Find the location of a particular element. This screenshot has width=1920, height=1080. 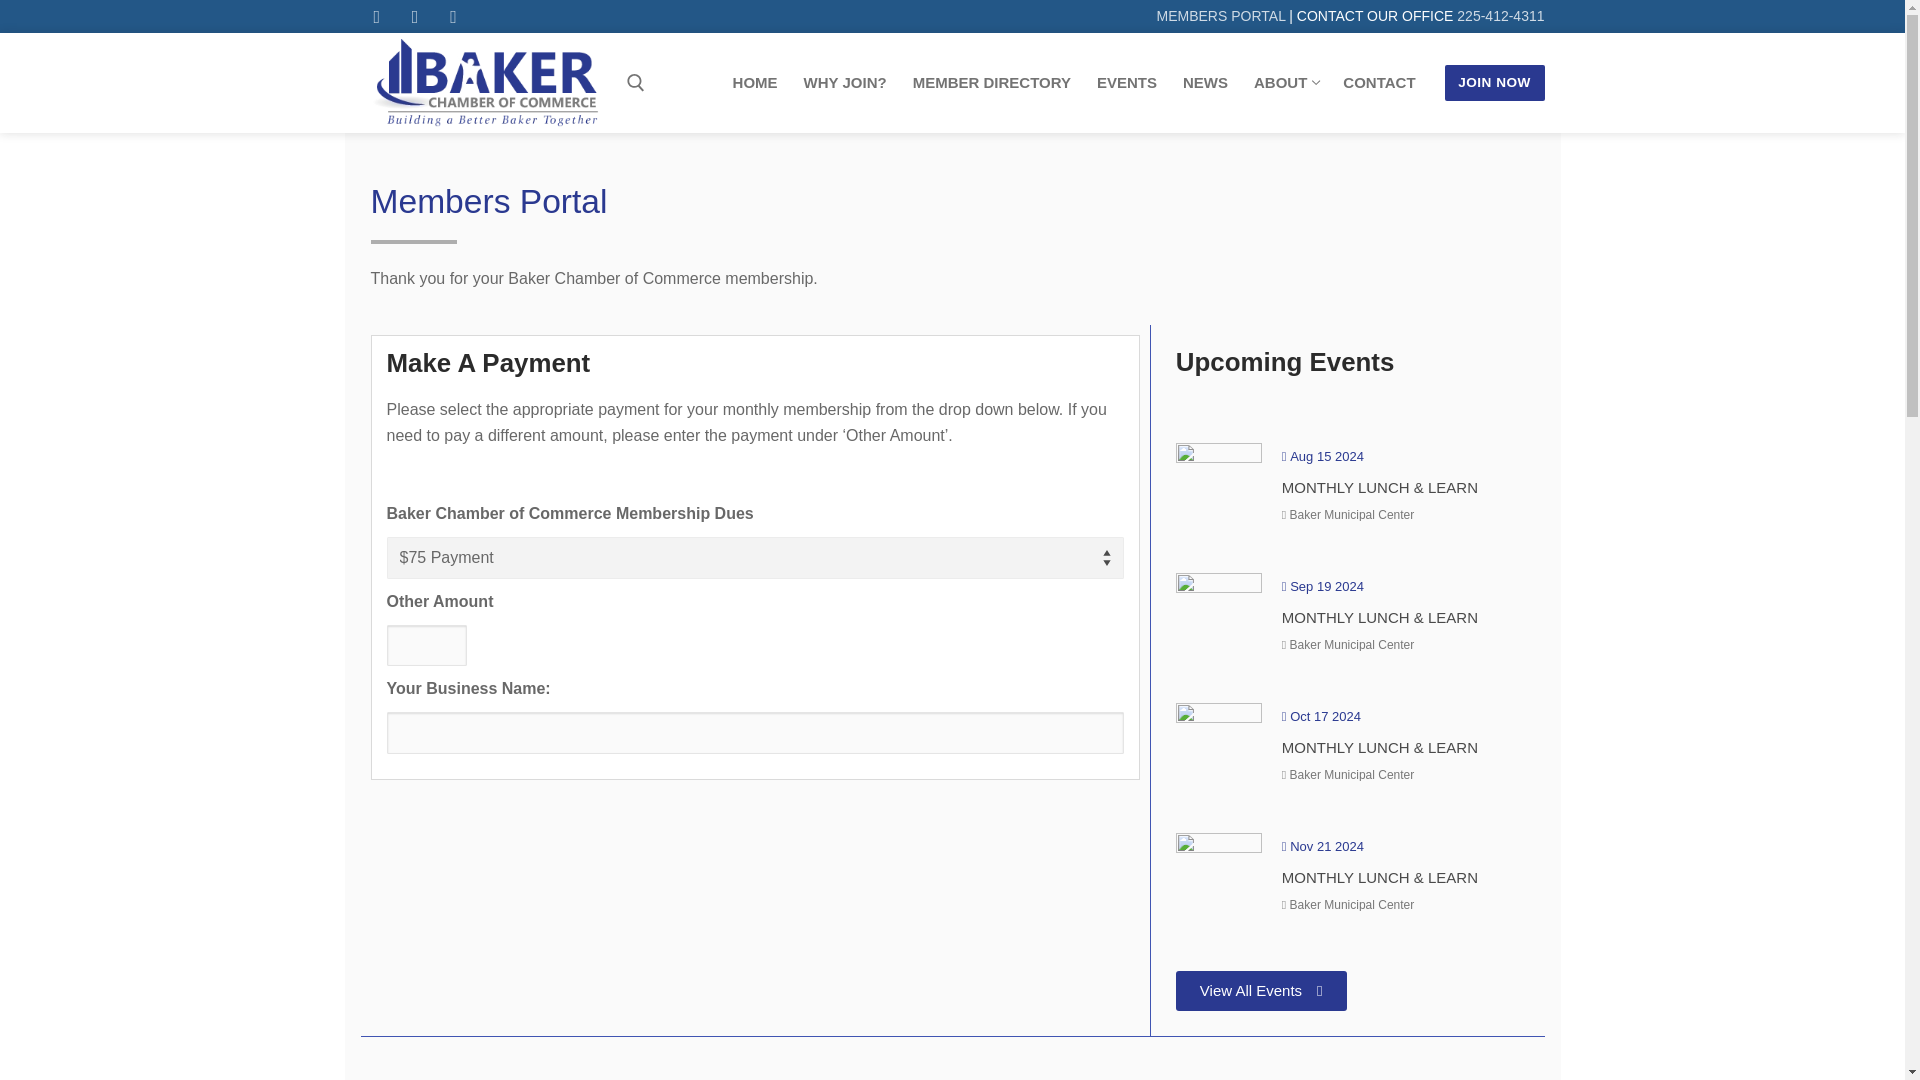

MEMBERS PORTAL is located at coordinates (1222, 15).